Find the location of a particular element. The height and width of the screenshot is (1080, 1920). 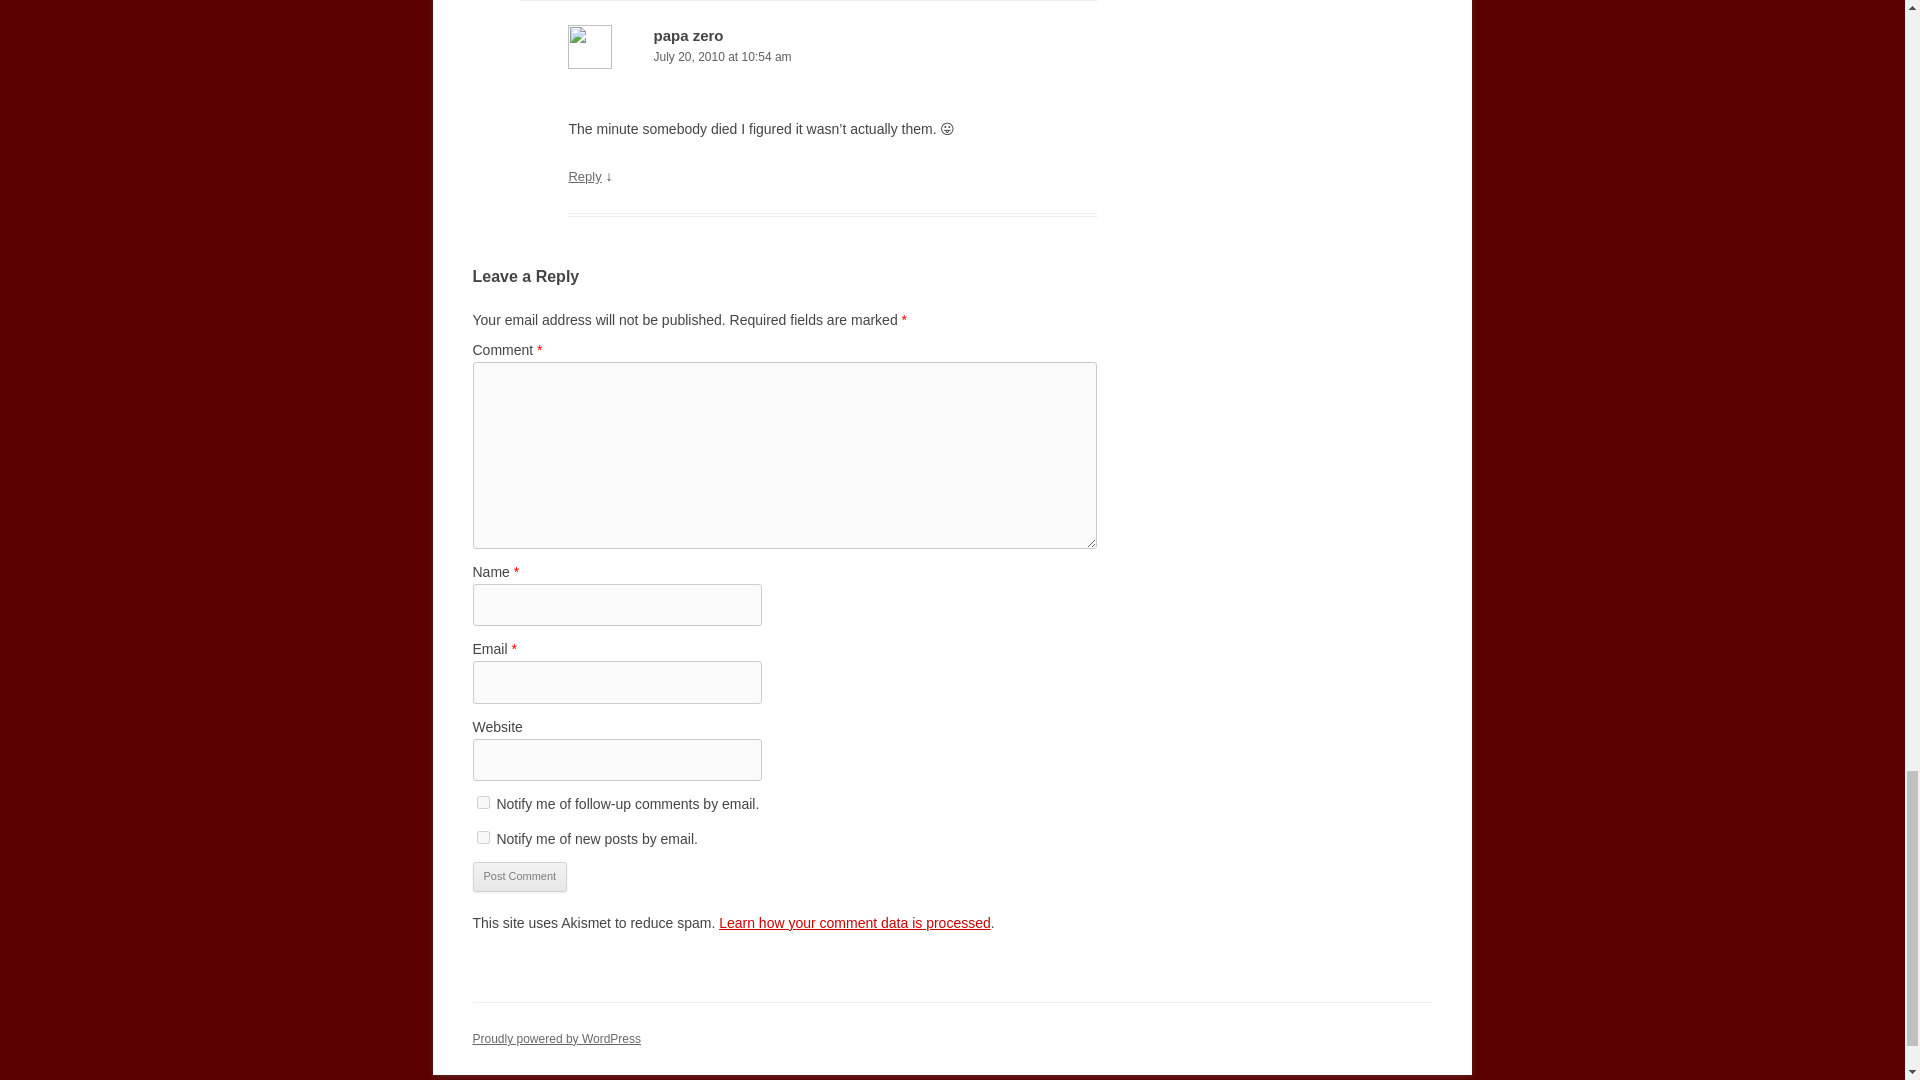

Reply is located at coordinates (584, 176).